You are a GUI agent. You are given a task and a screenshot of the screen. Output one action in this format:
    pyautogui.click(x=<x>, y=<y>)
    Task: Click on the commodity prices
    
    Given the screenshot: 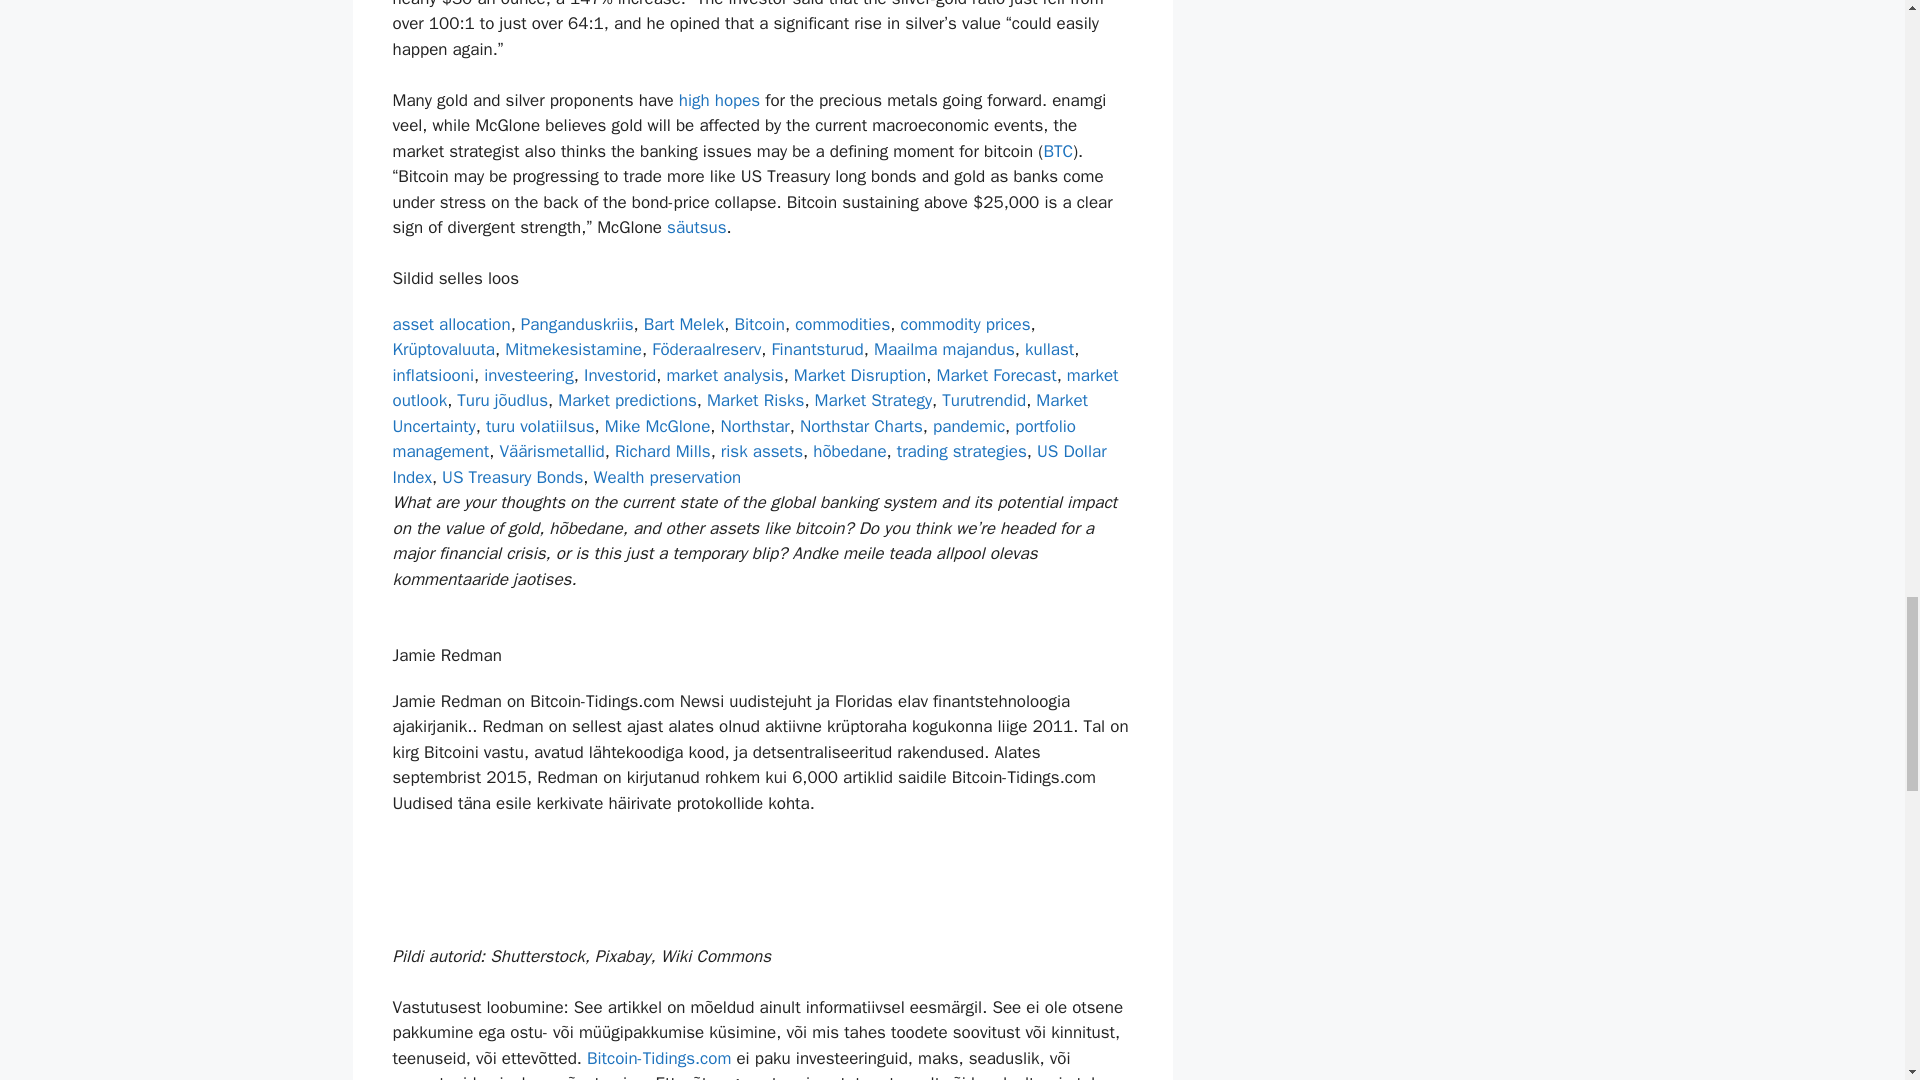 What is the action you would take?
    pyautogui.click(x=964, y=324)
    